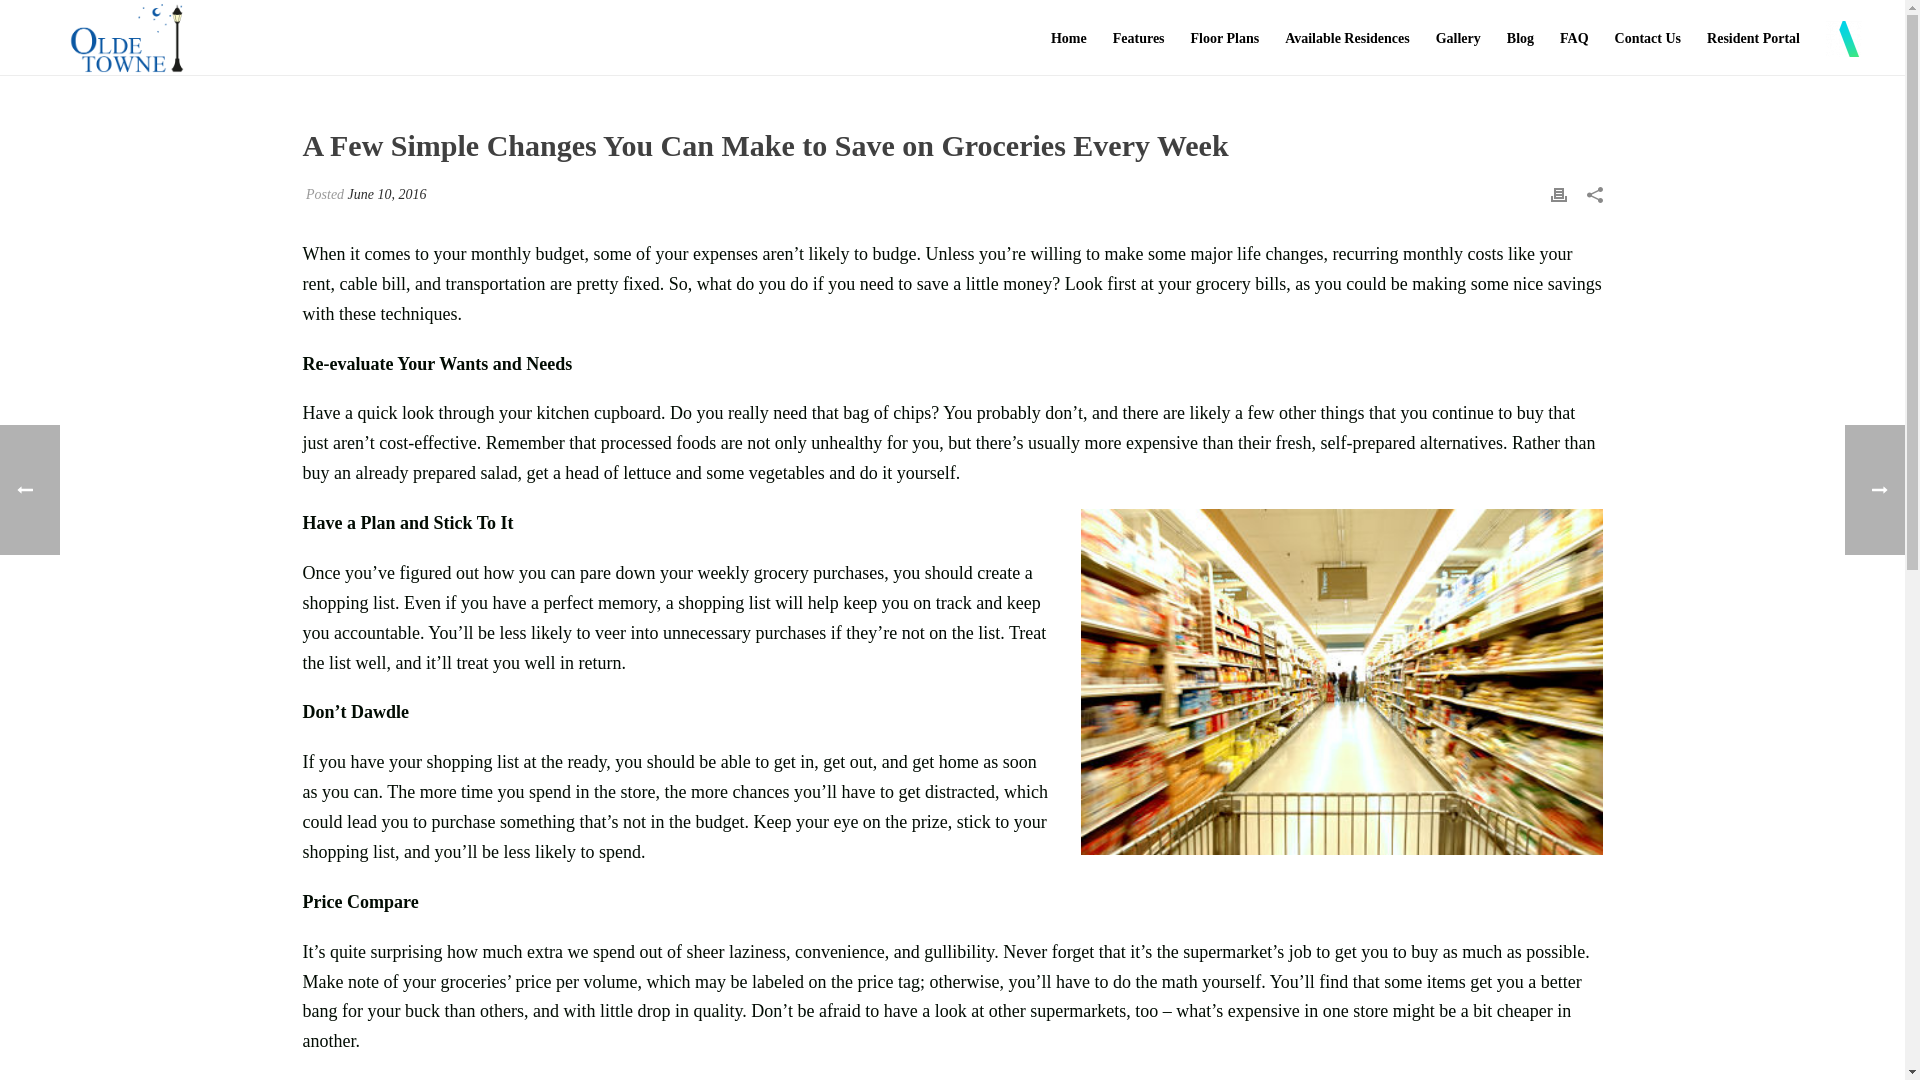  What do you see at coordinates (1225, 38) in the screenshot?
I see `Floor Plans` at bounding box center [1225, 38].